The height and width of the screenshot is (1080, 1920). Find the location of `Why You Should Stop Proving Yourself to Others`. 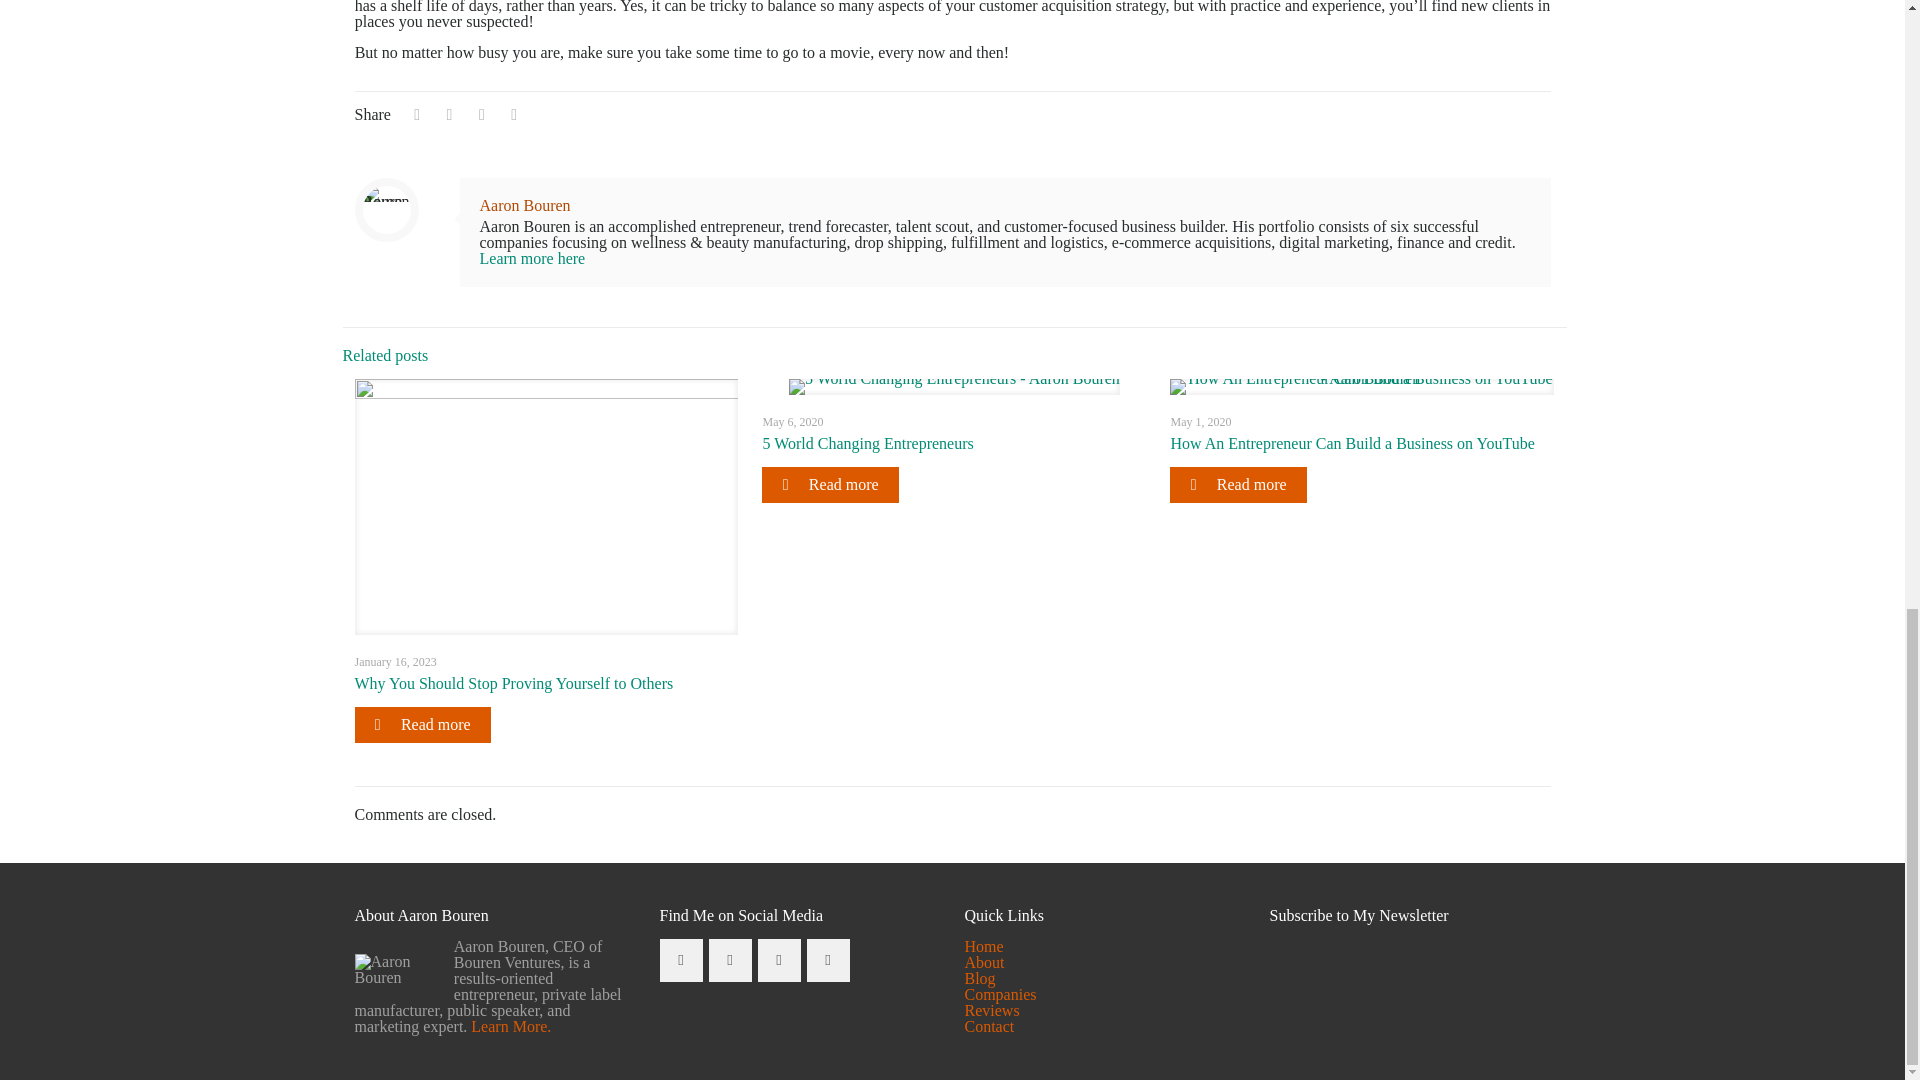

Why You Should Stop Proving Yourself to Others is located at coordinates (513, 684).